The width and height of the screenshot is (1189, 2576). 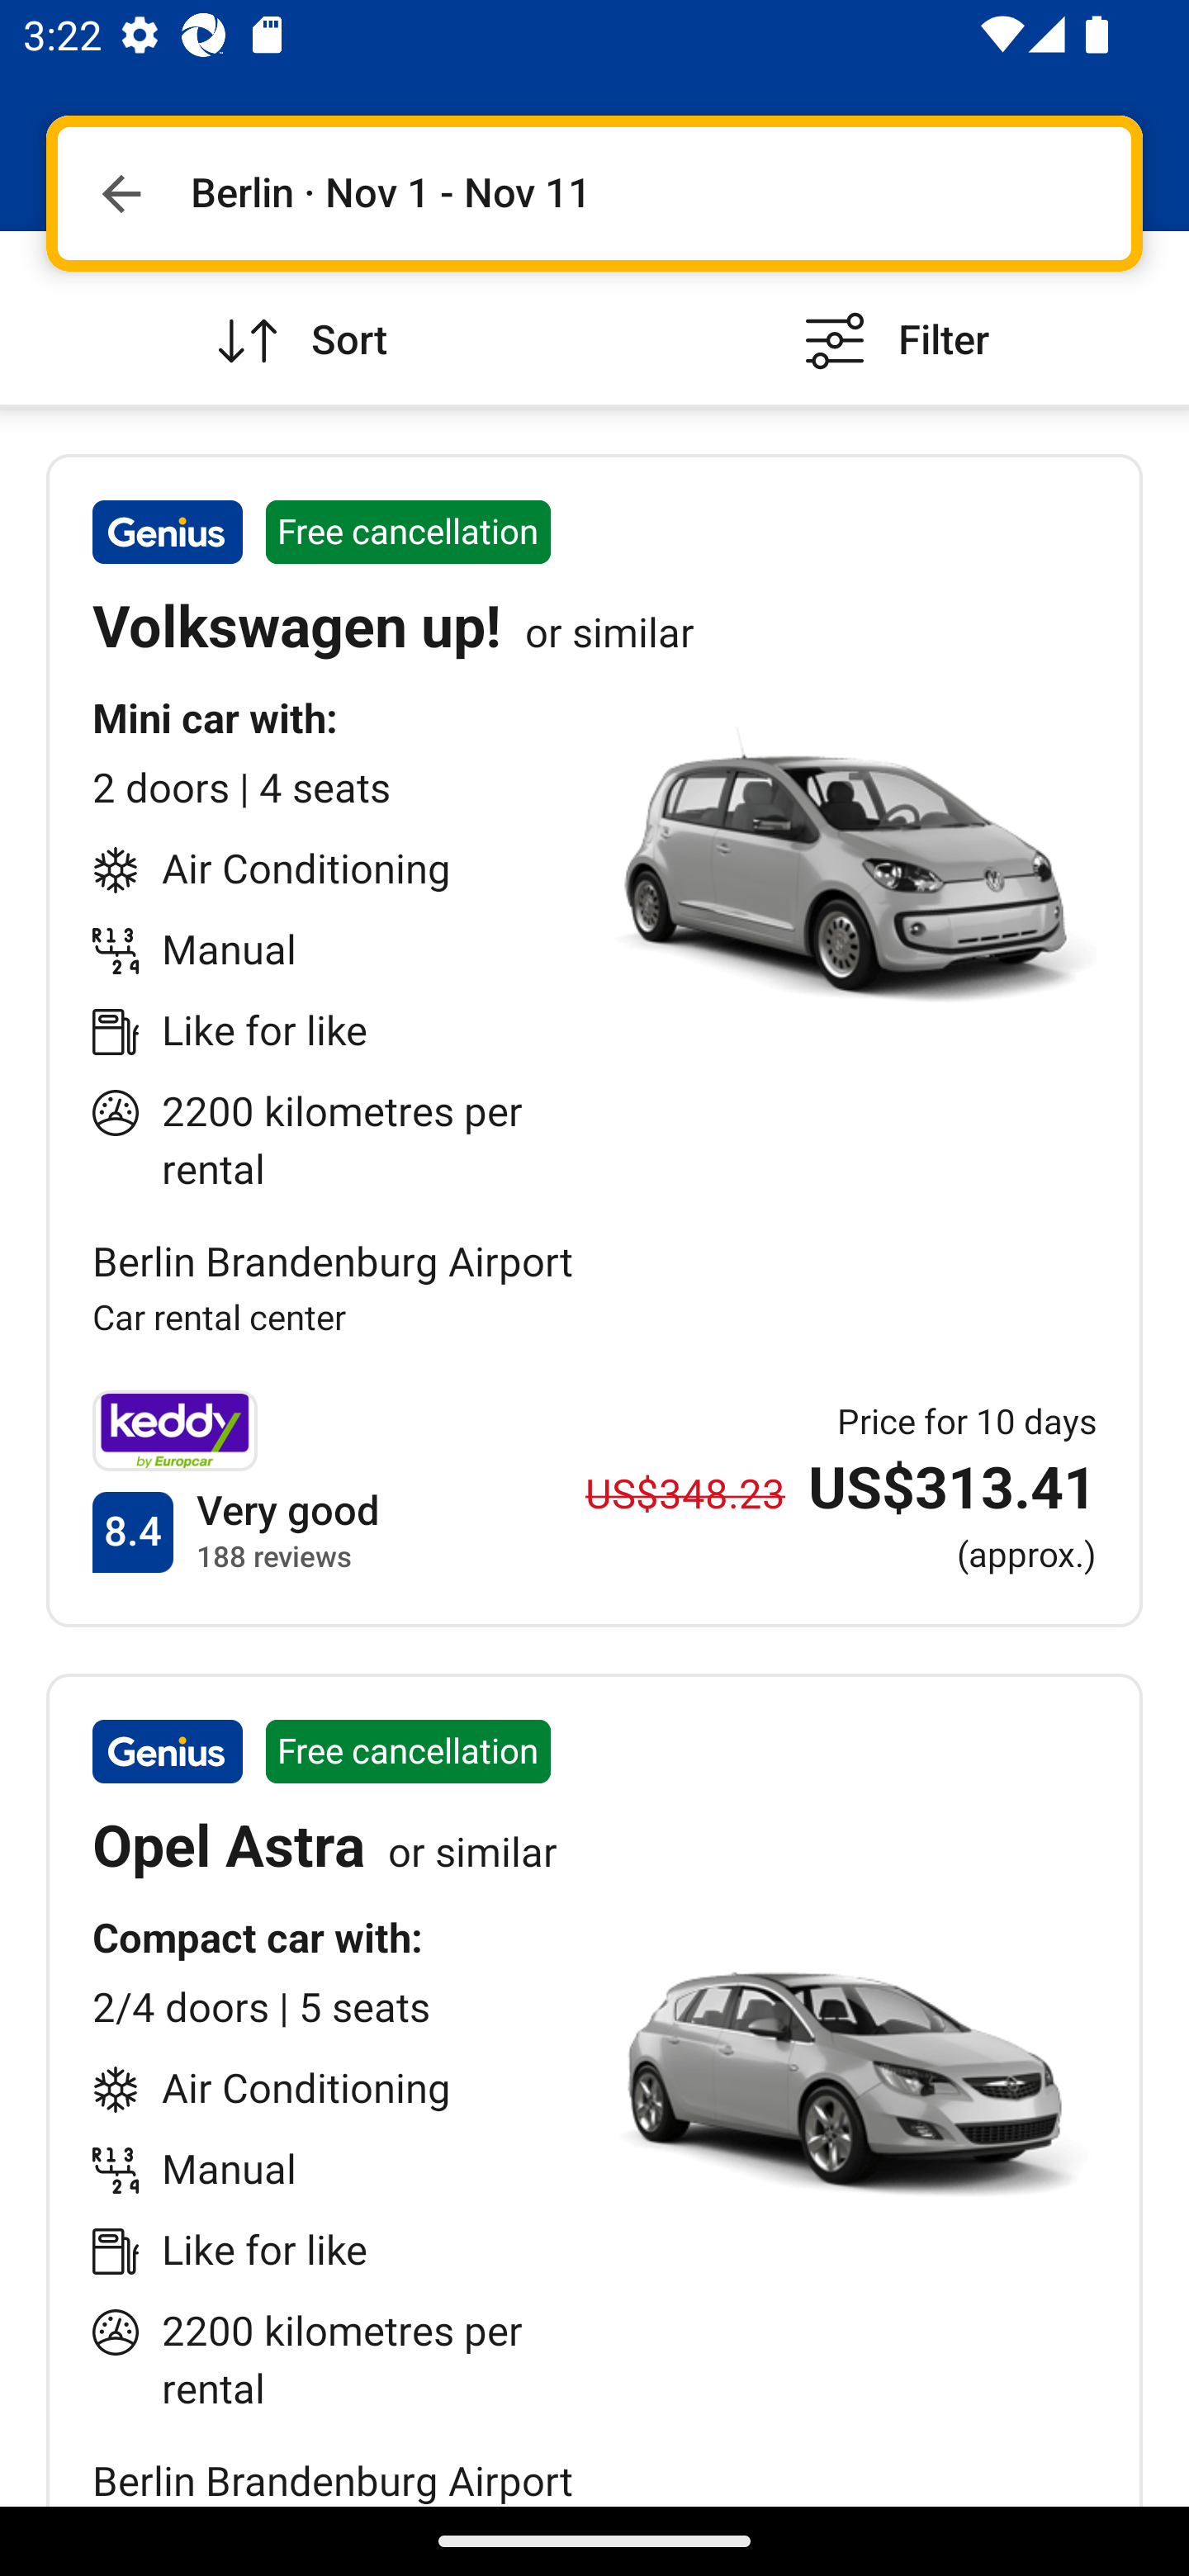 What do you see at coordinates (121, 193) in the screenshot?
I see `Back to previous screen` at bounding box center [121, 193].